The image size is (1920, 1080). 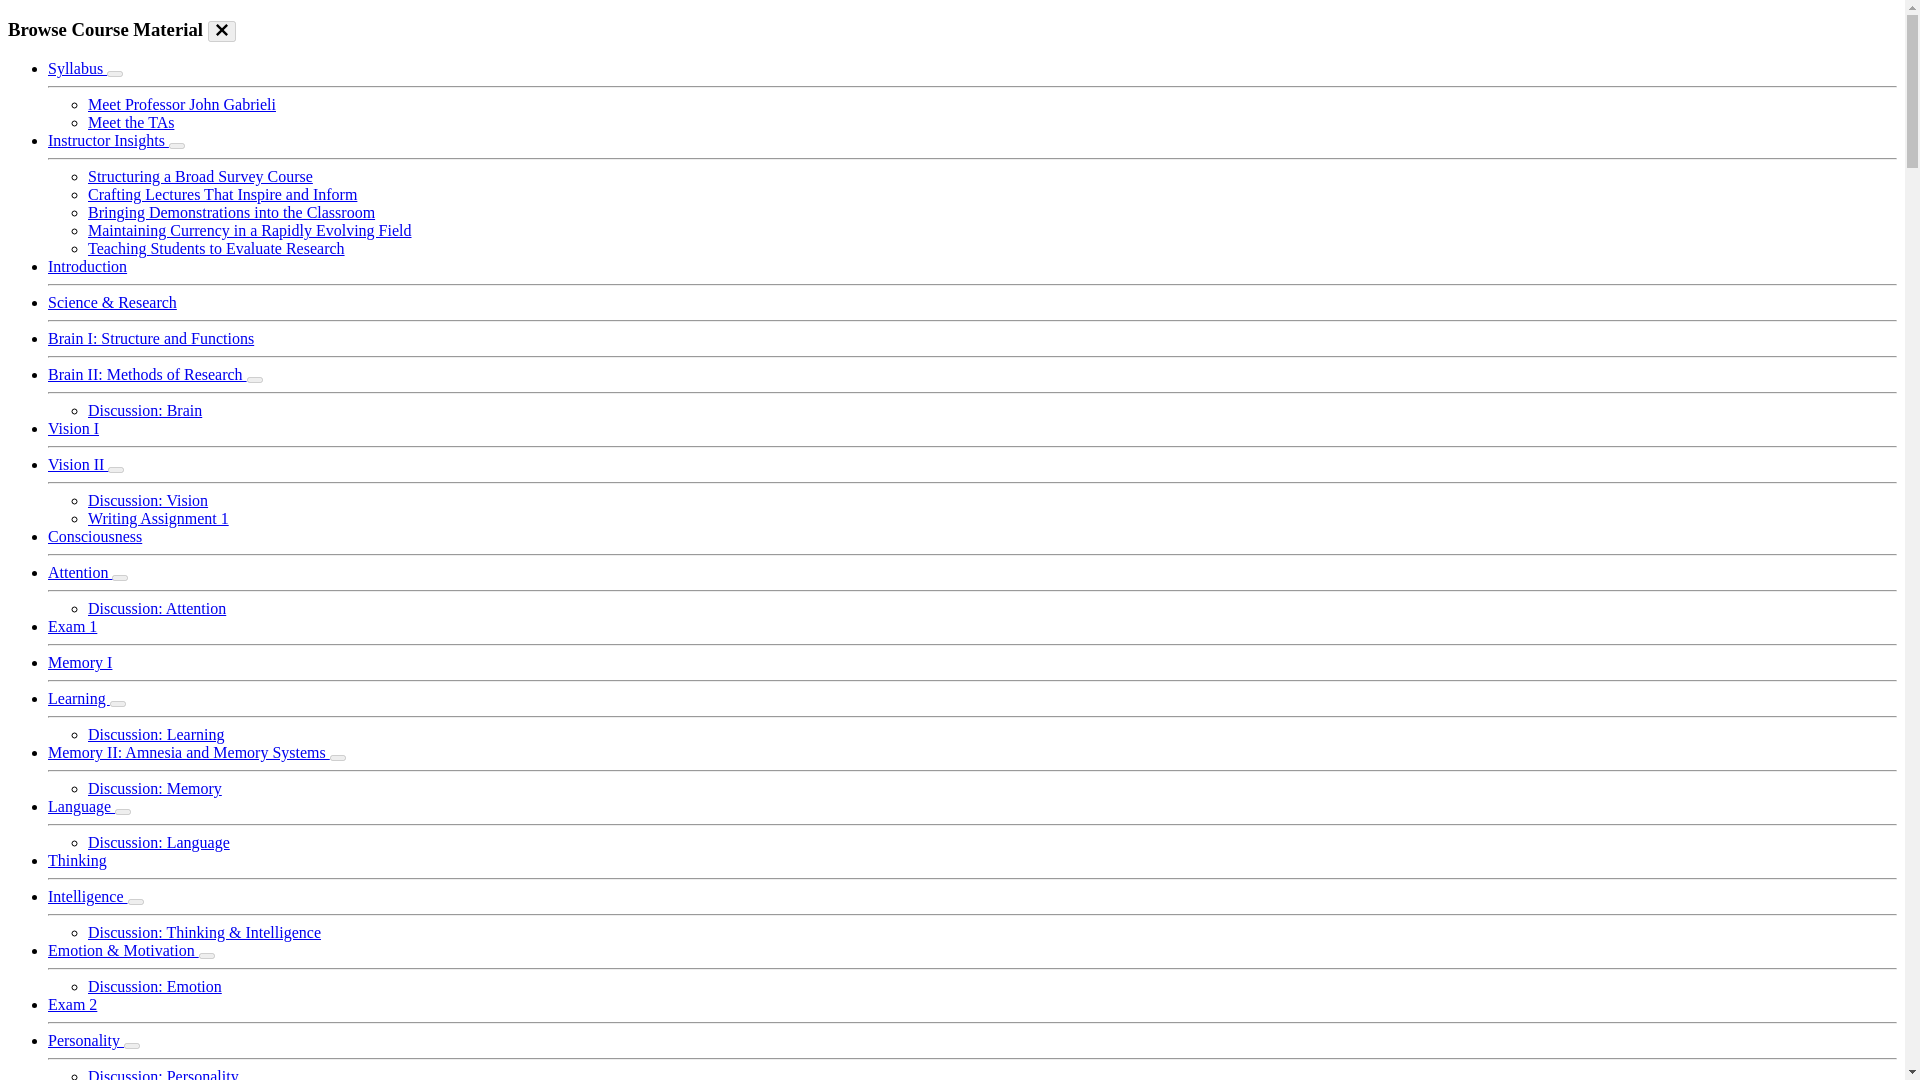 I want to click on Brain II: Methods of Research, so click(x=148, y=374).